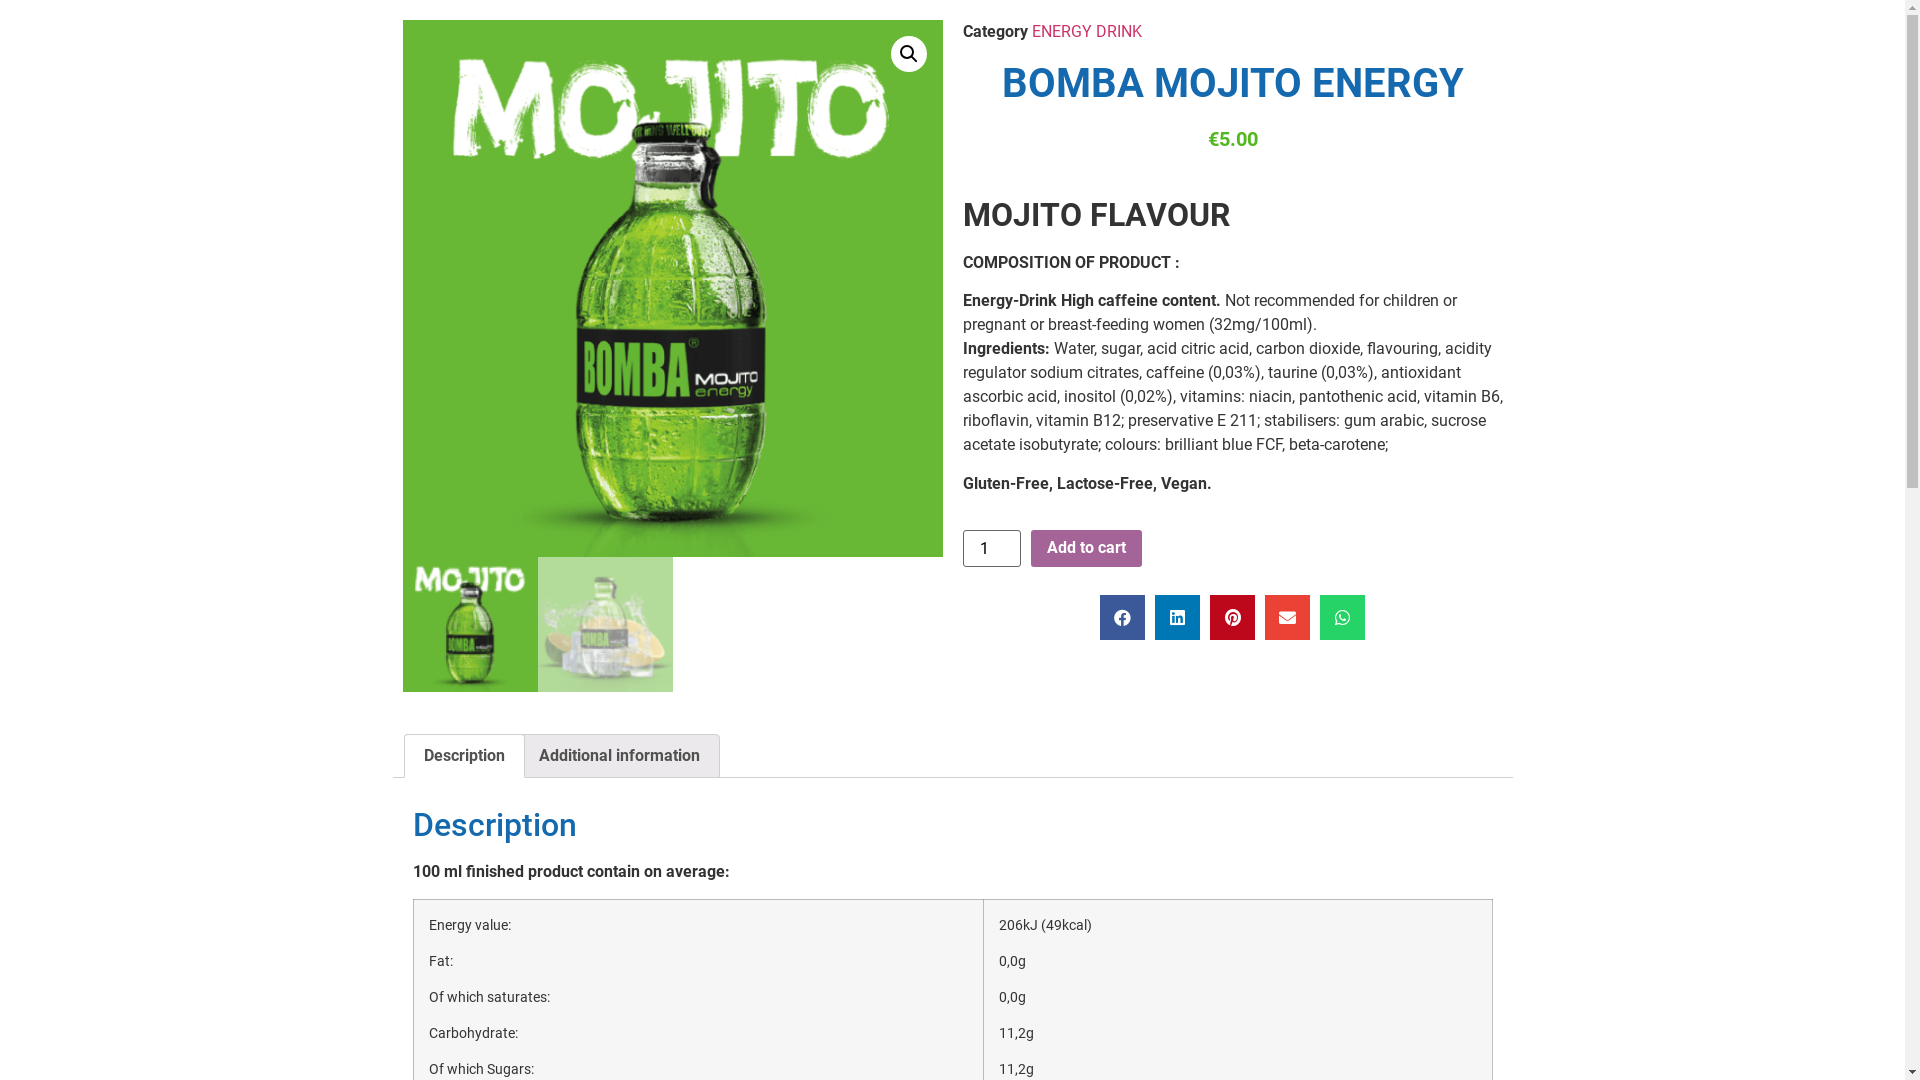  I want to click on Additional information, so click(620, 756).